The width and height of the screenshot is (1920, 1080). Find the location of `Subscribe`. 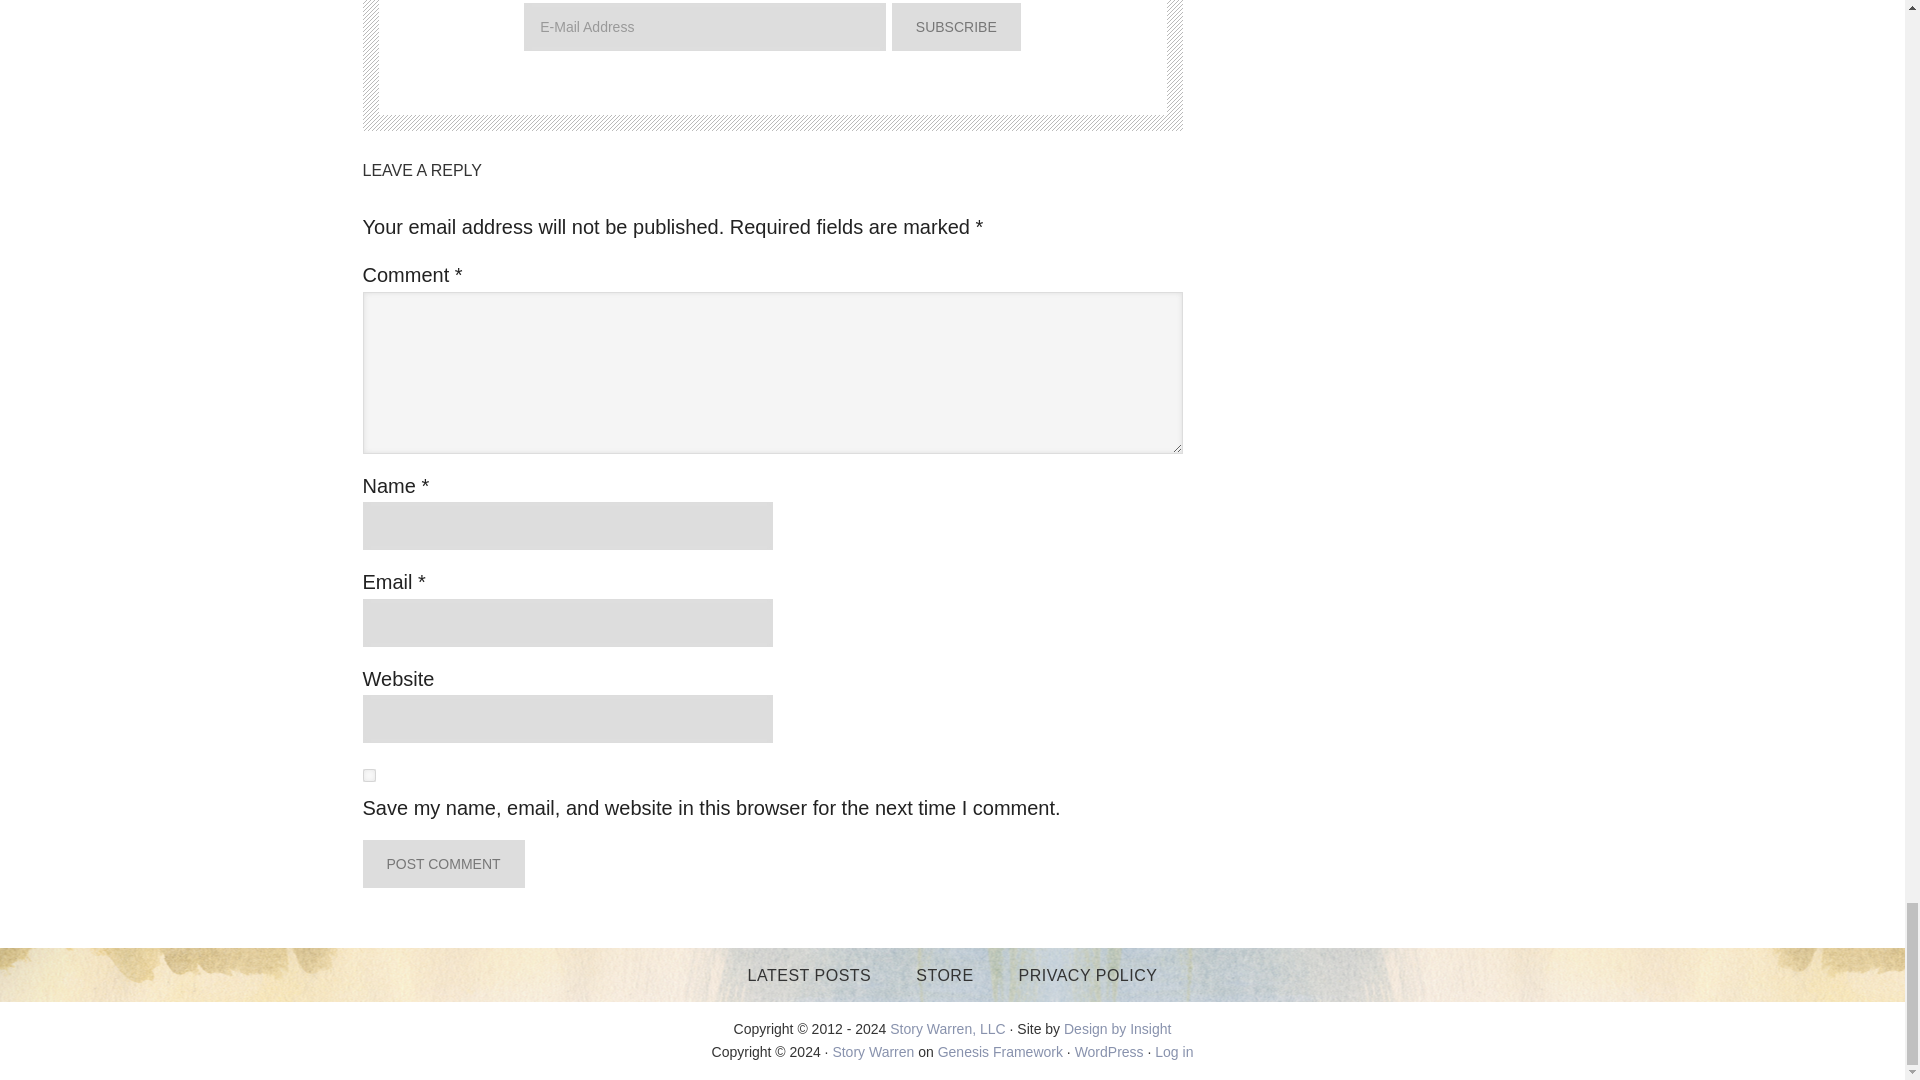

Subscribe is located at coordinates (956, 26).